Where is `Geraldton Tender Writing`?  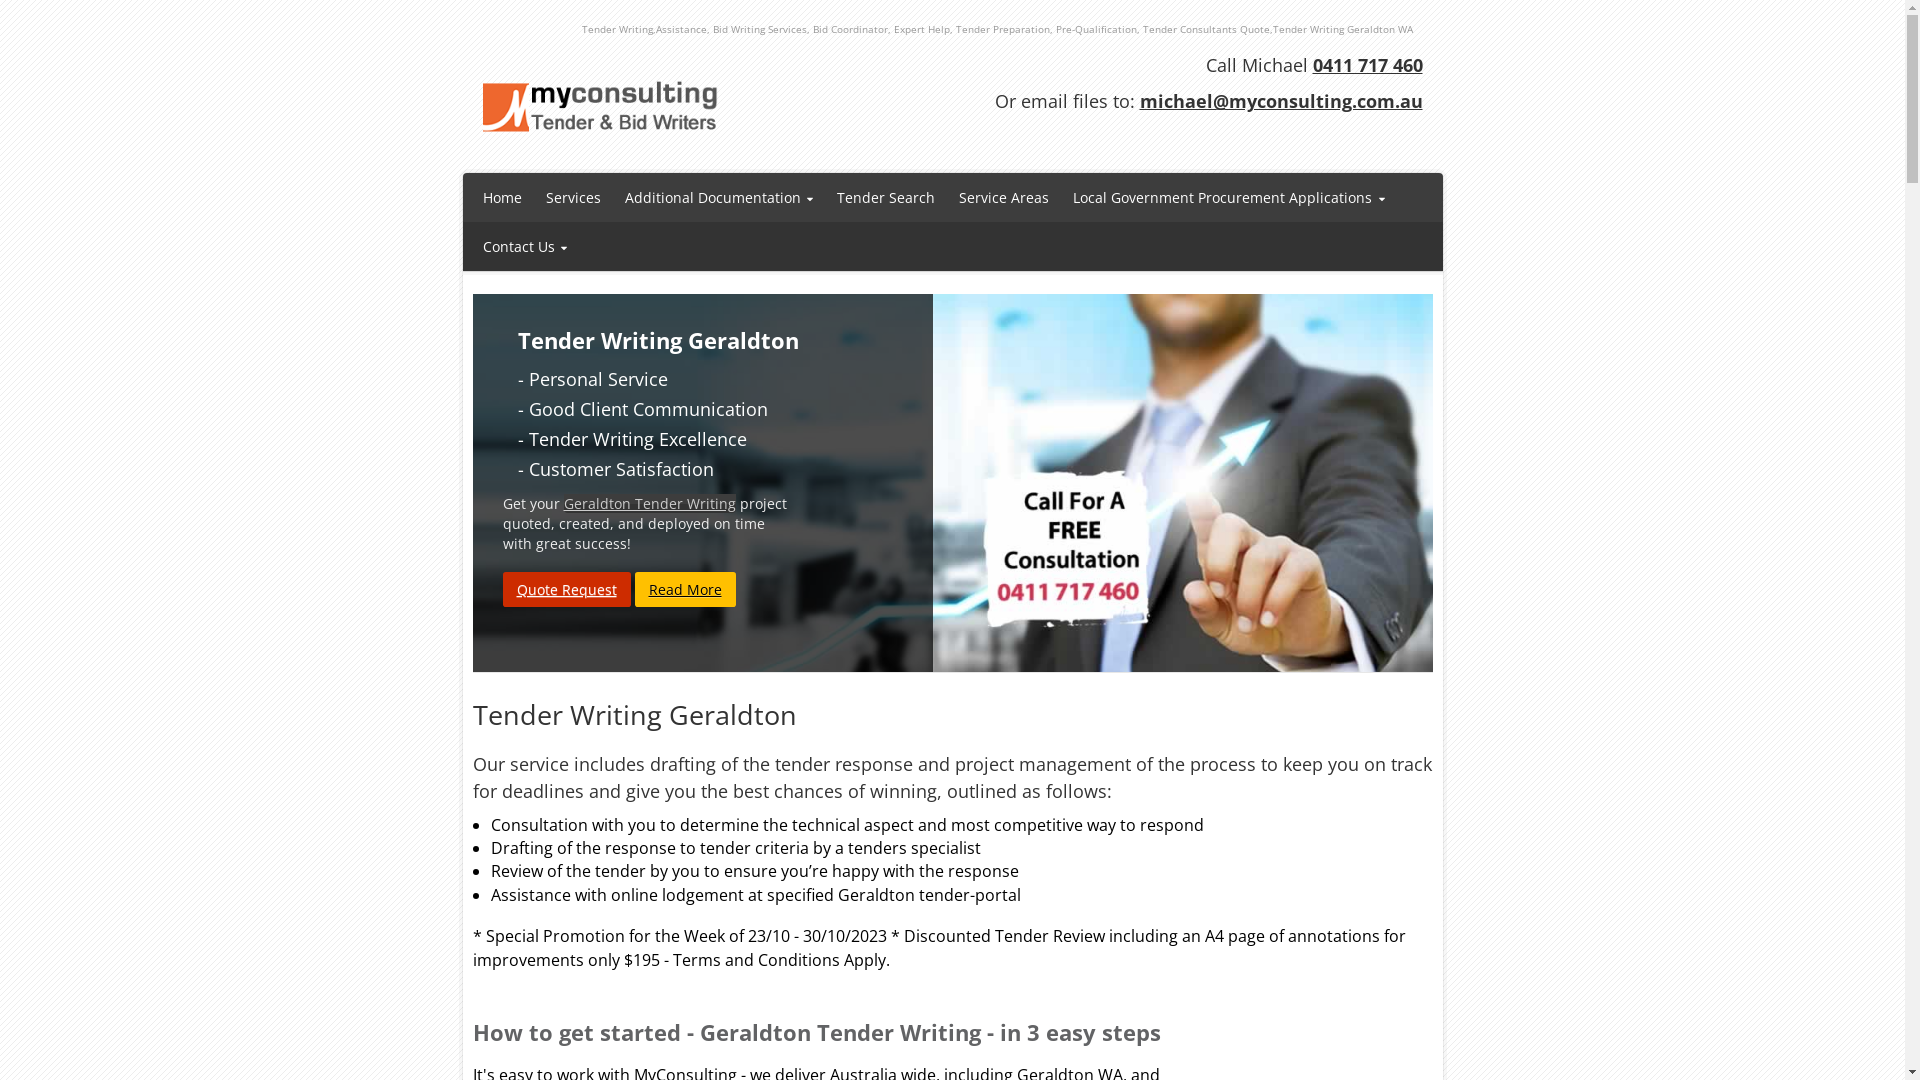 Geraldton Tender Writing is located at coordinates (650, 504).